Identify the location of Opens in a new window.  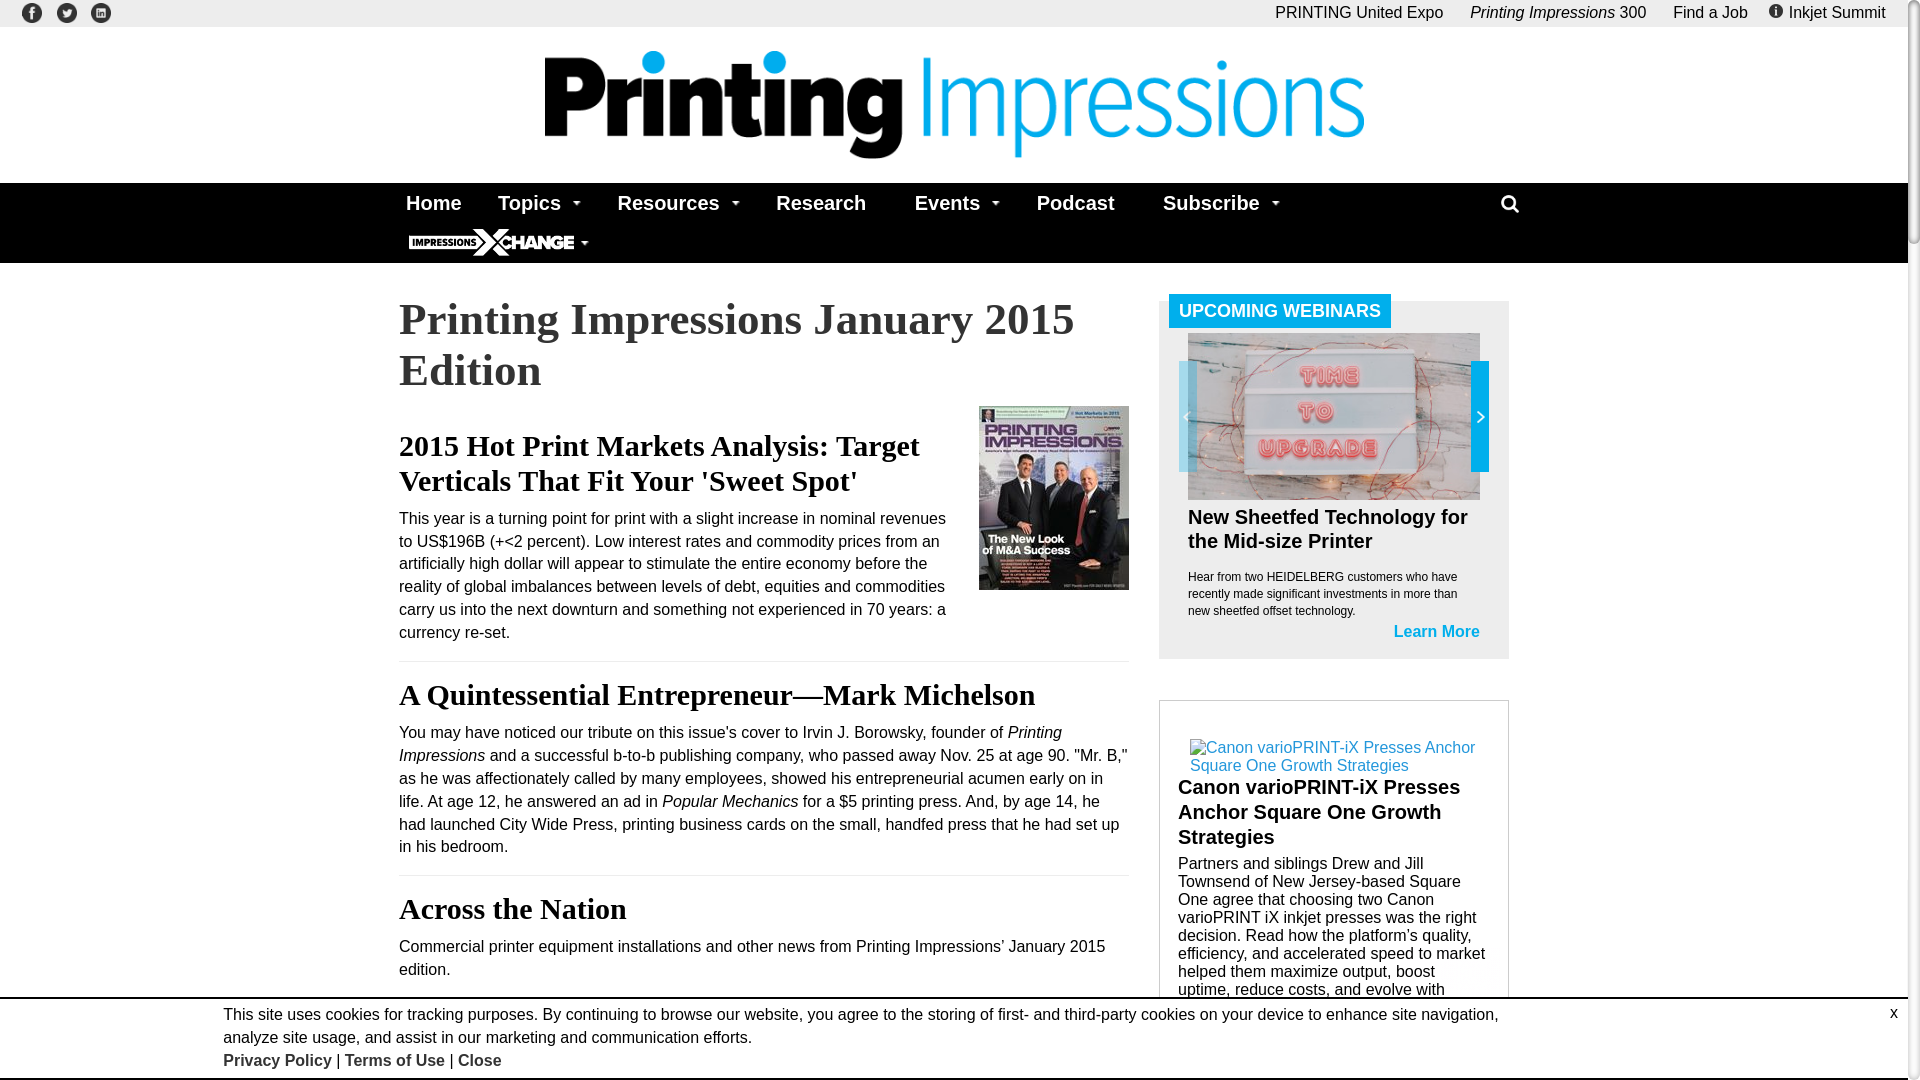
(1358, 12).